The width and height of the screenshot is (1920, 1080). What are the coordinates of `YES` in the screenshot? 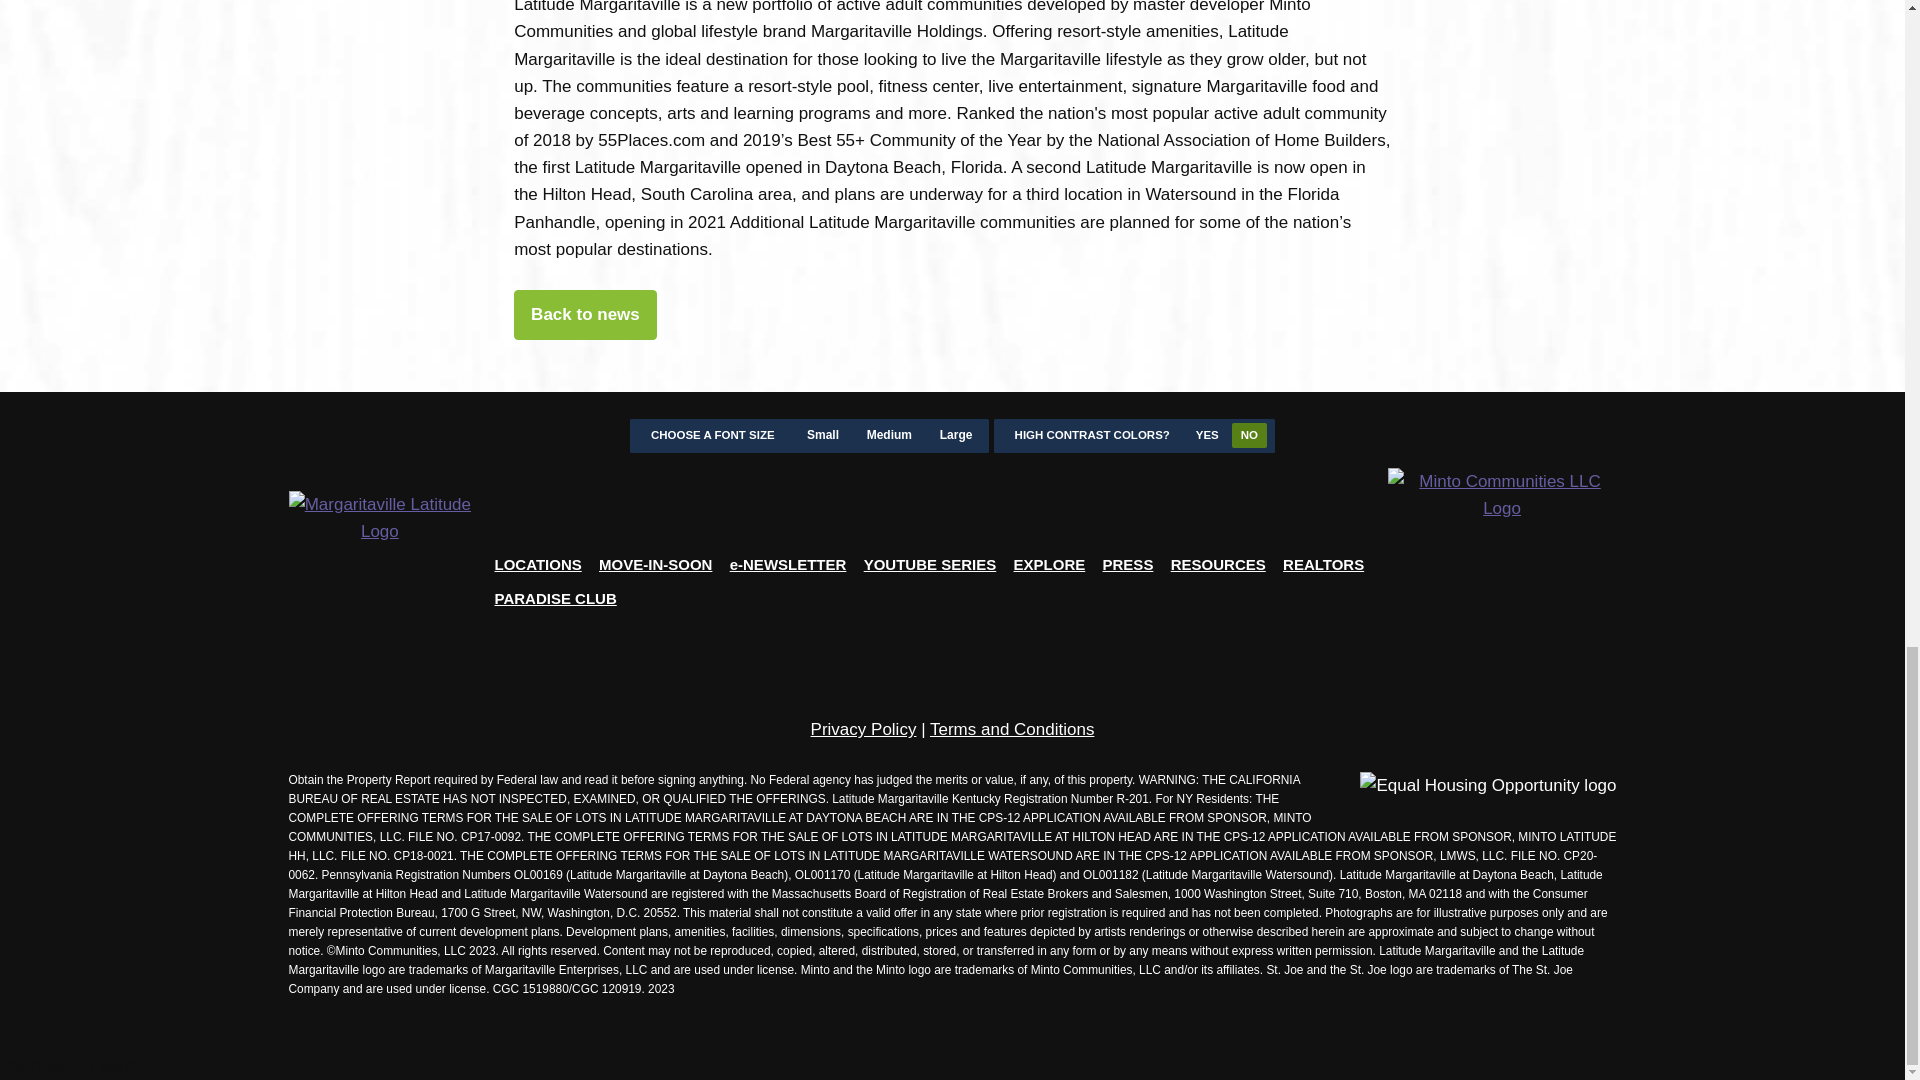 It's located at (1207, 435).